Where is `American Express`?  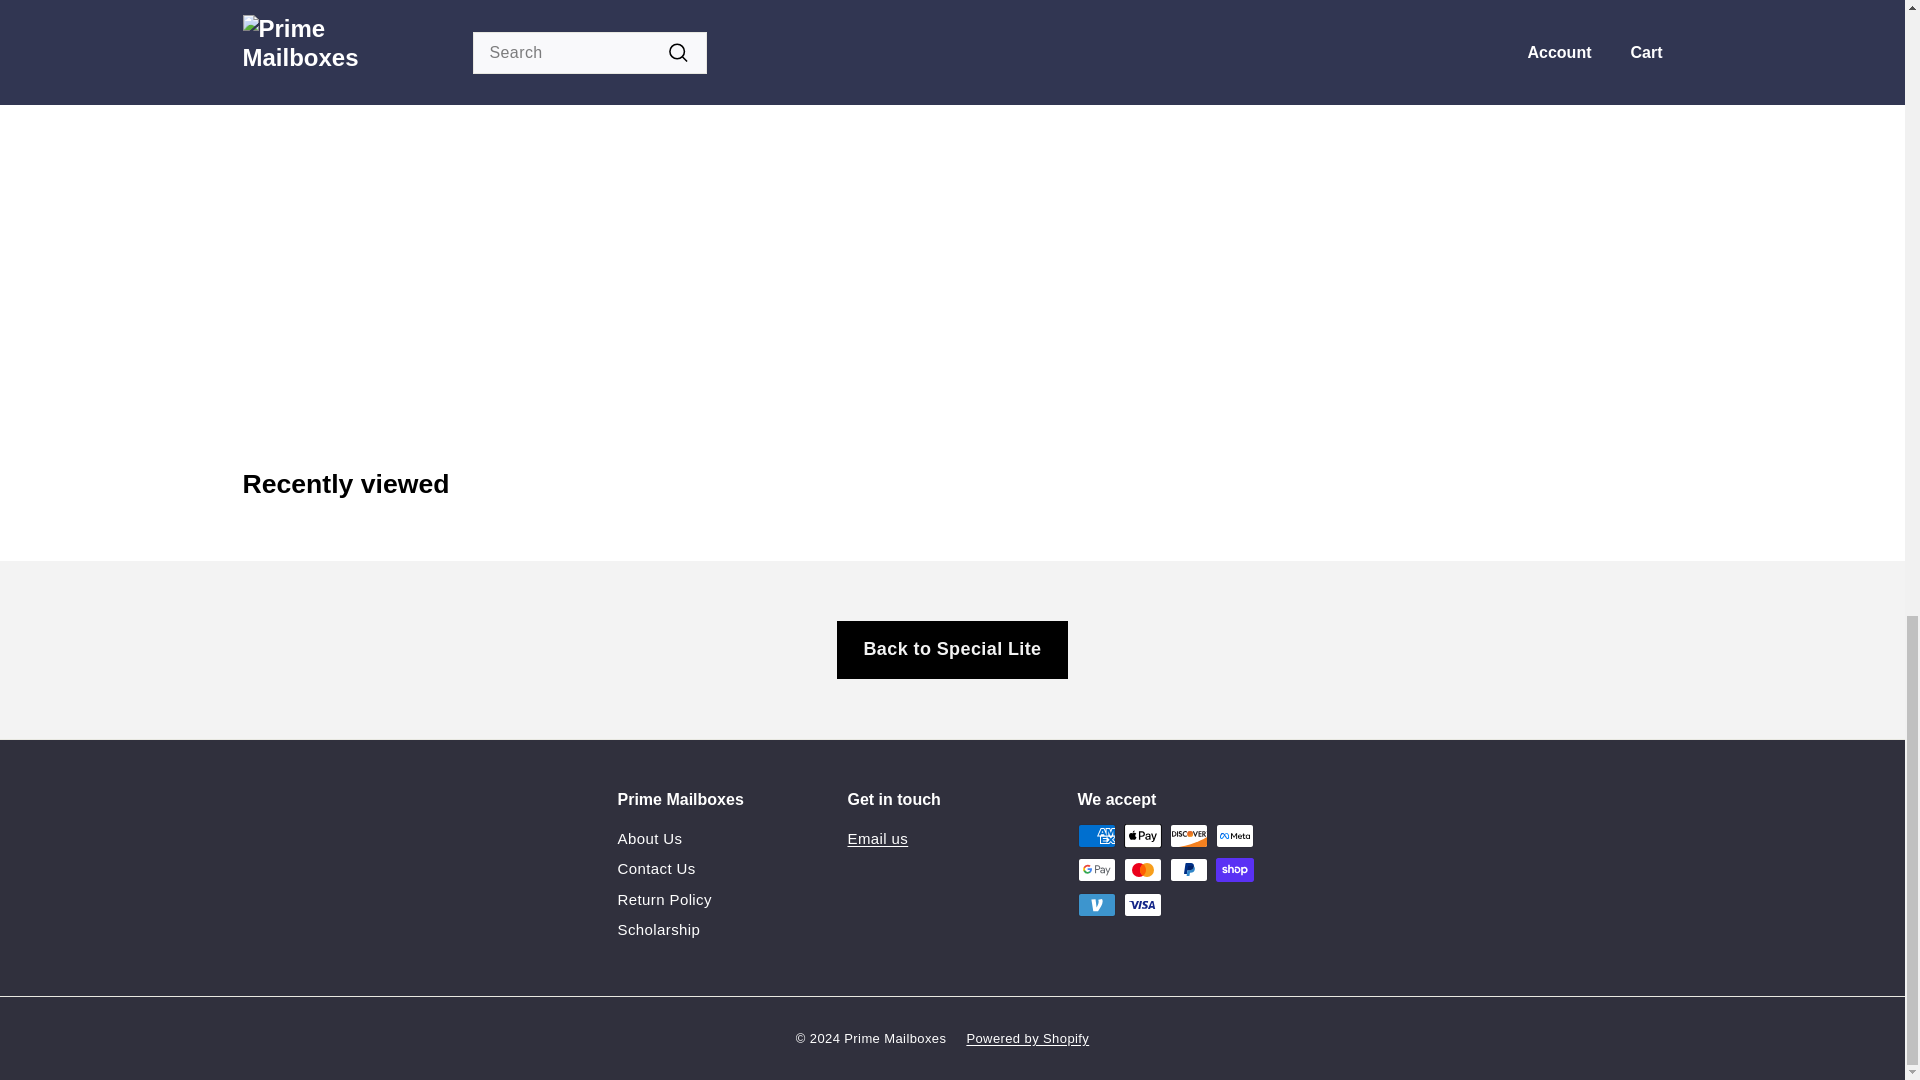
American Express is located at coordinates (1096, 836).